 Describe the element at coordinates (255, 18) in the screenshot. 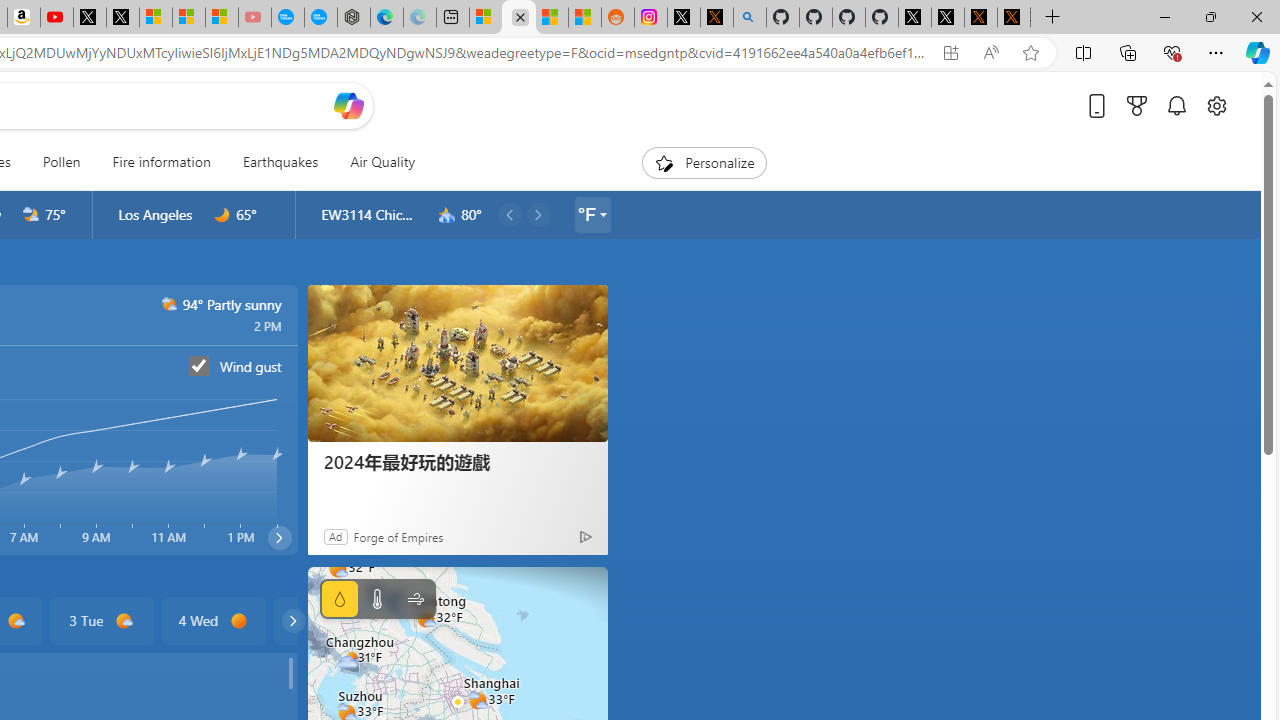

I see `Gloom - YouTube - Sleeping` at that location.